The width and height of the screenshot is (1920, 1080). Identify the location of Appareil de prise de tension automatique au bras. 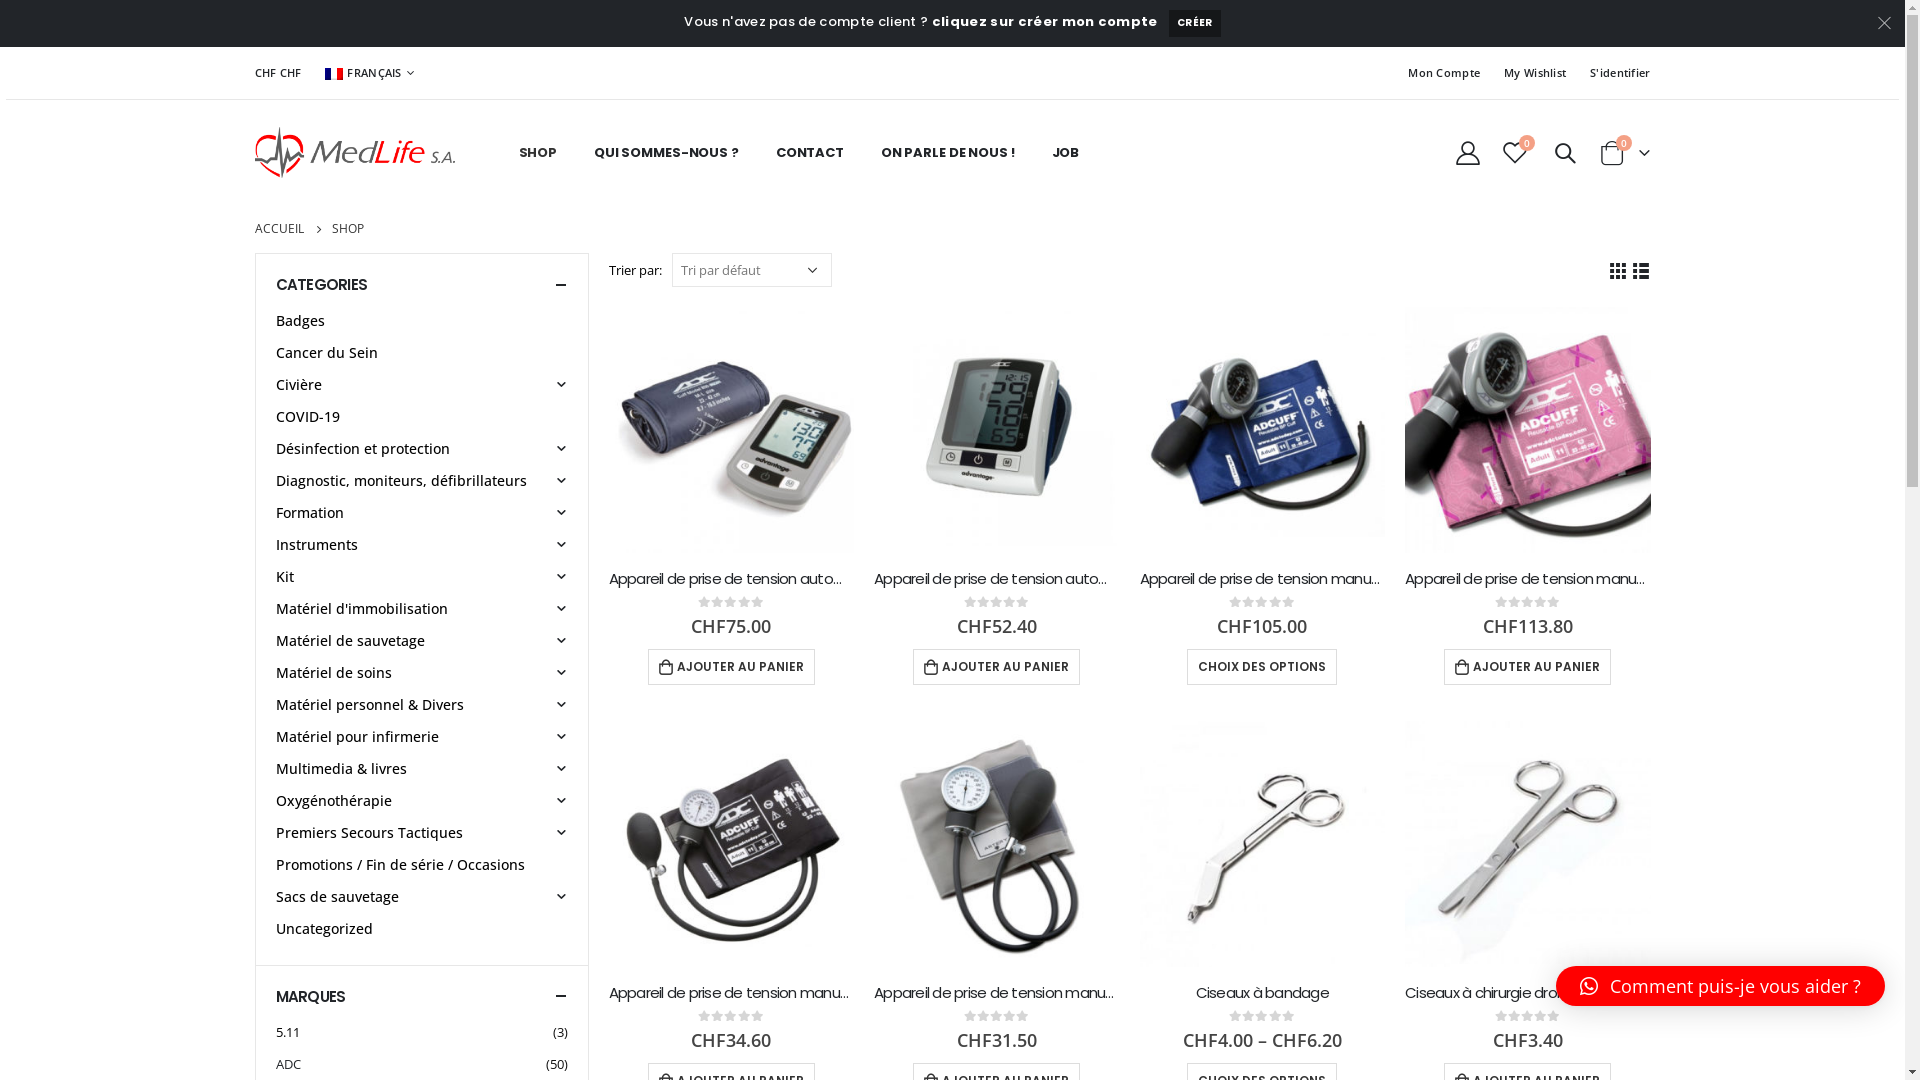
(731, 579).